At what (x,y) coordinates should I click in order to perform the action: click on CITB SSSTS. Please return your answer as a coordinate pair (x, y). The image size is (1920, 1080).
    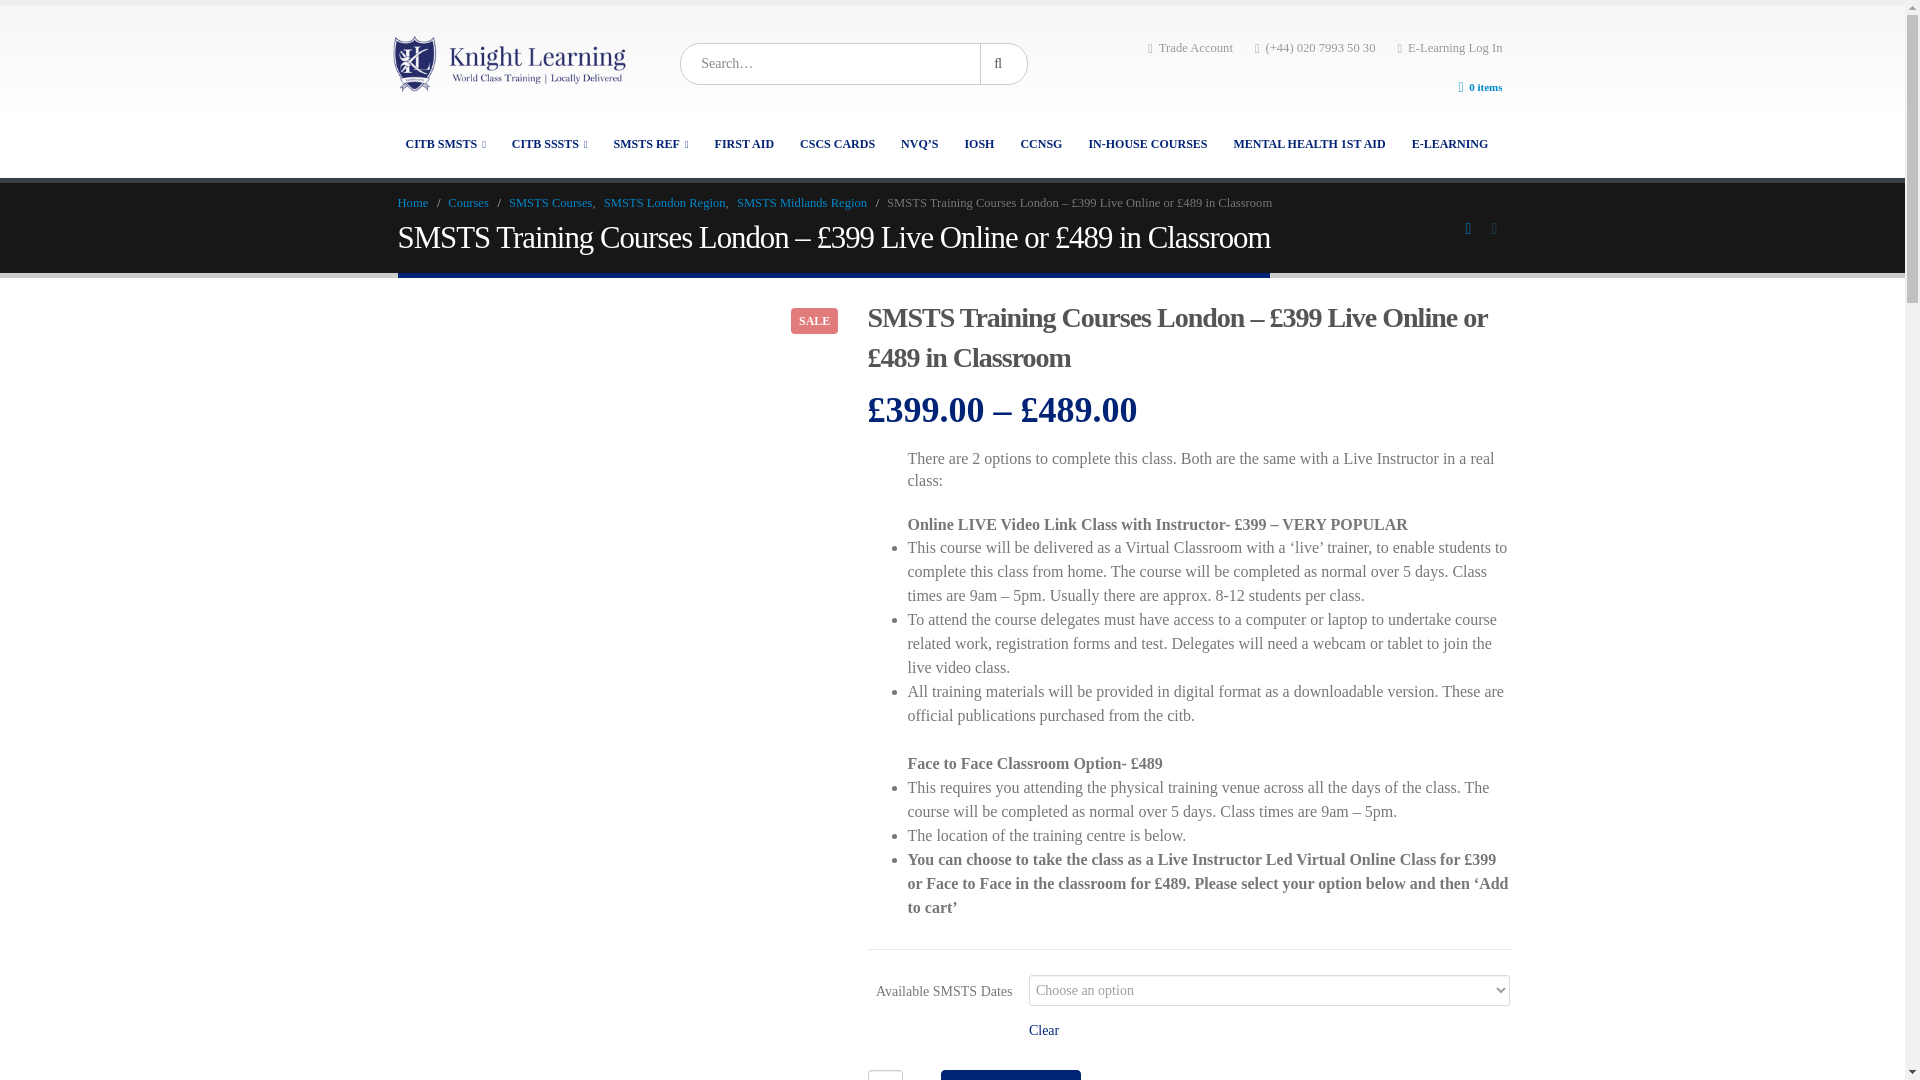
    Looking at the image, I should click on (550, 143).